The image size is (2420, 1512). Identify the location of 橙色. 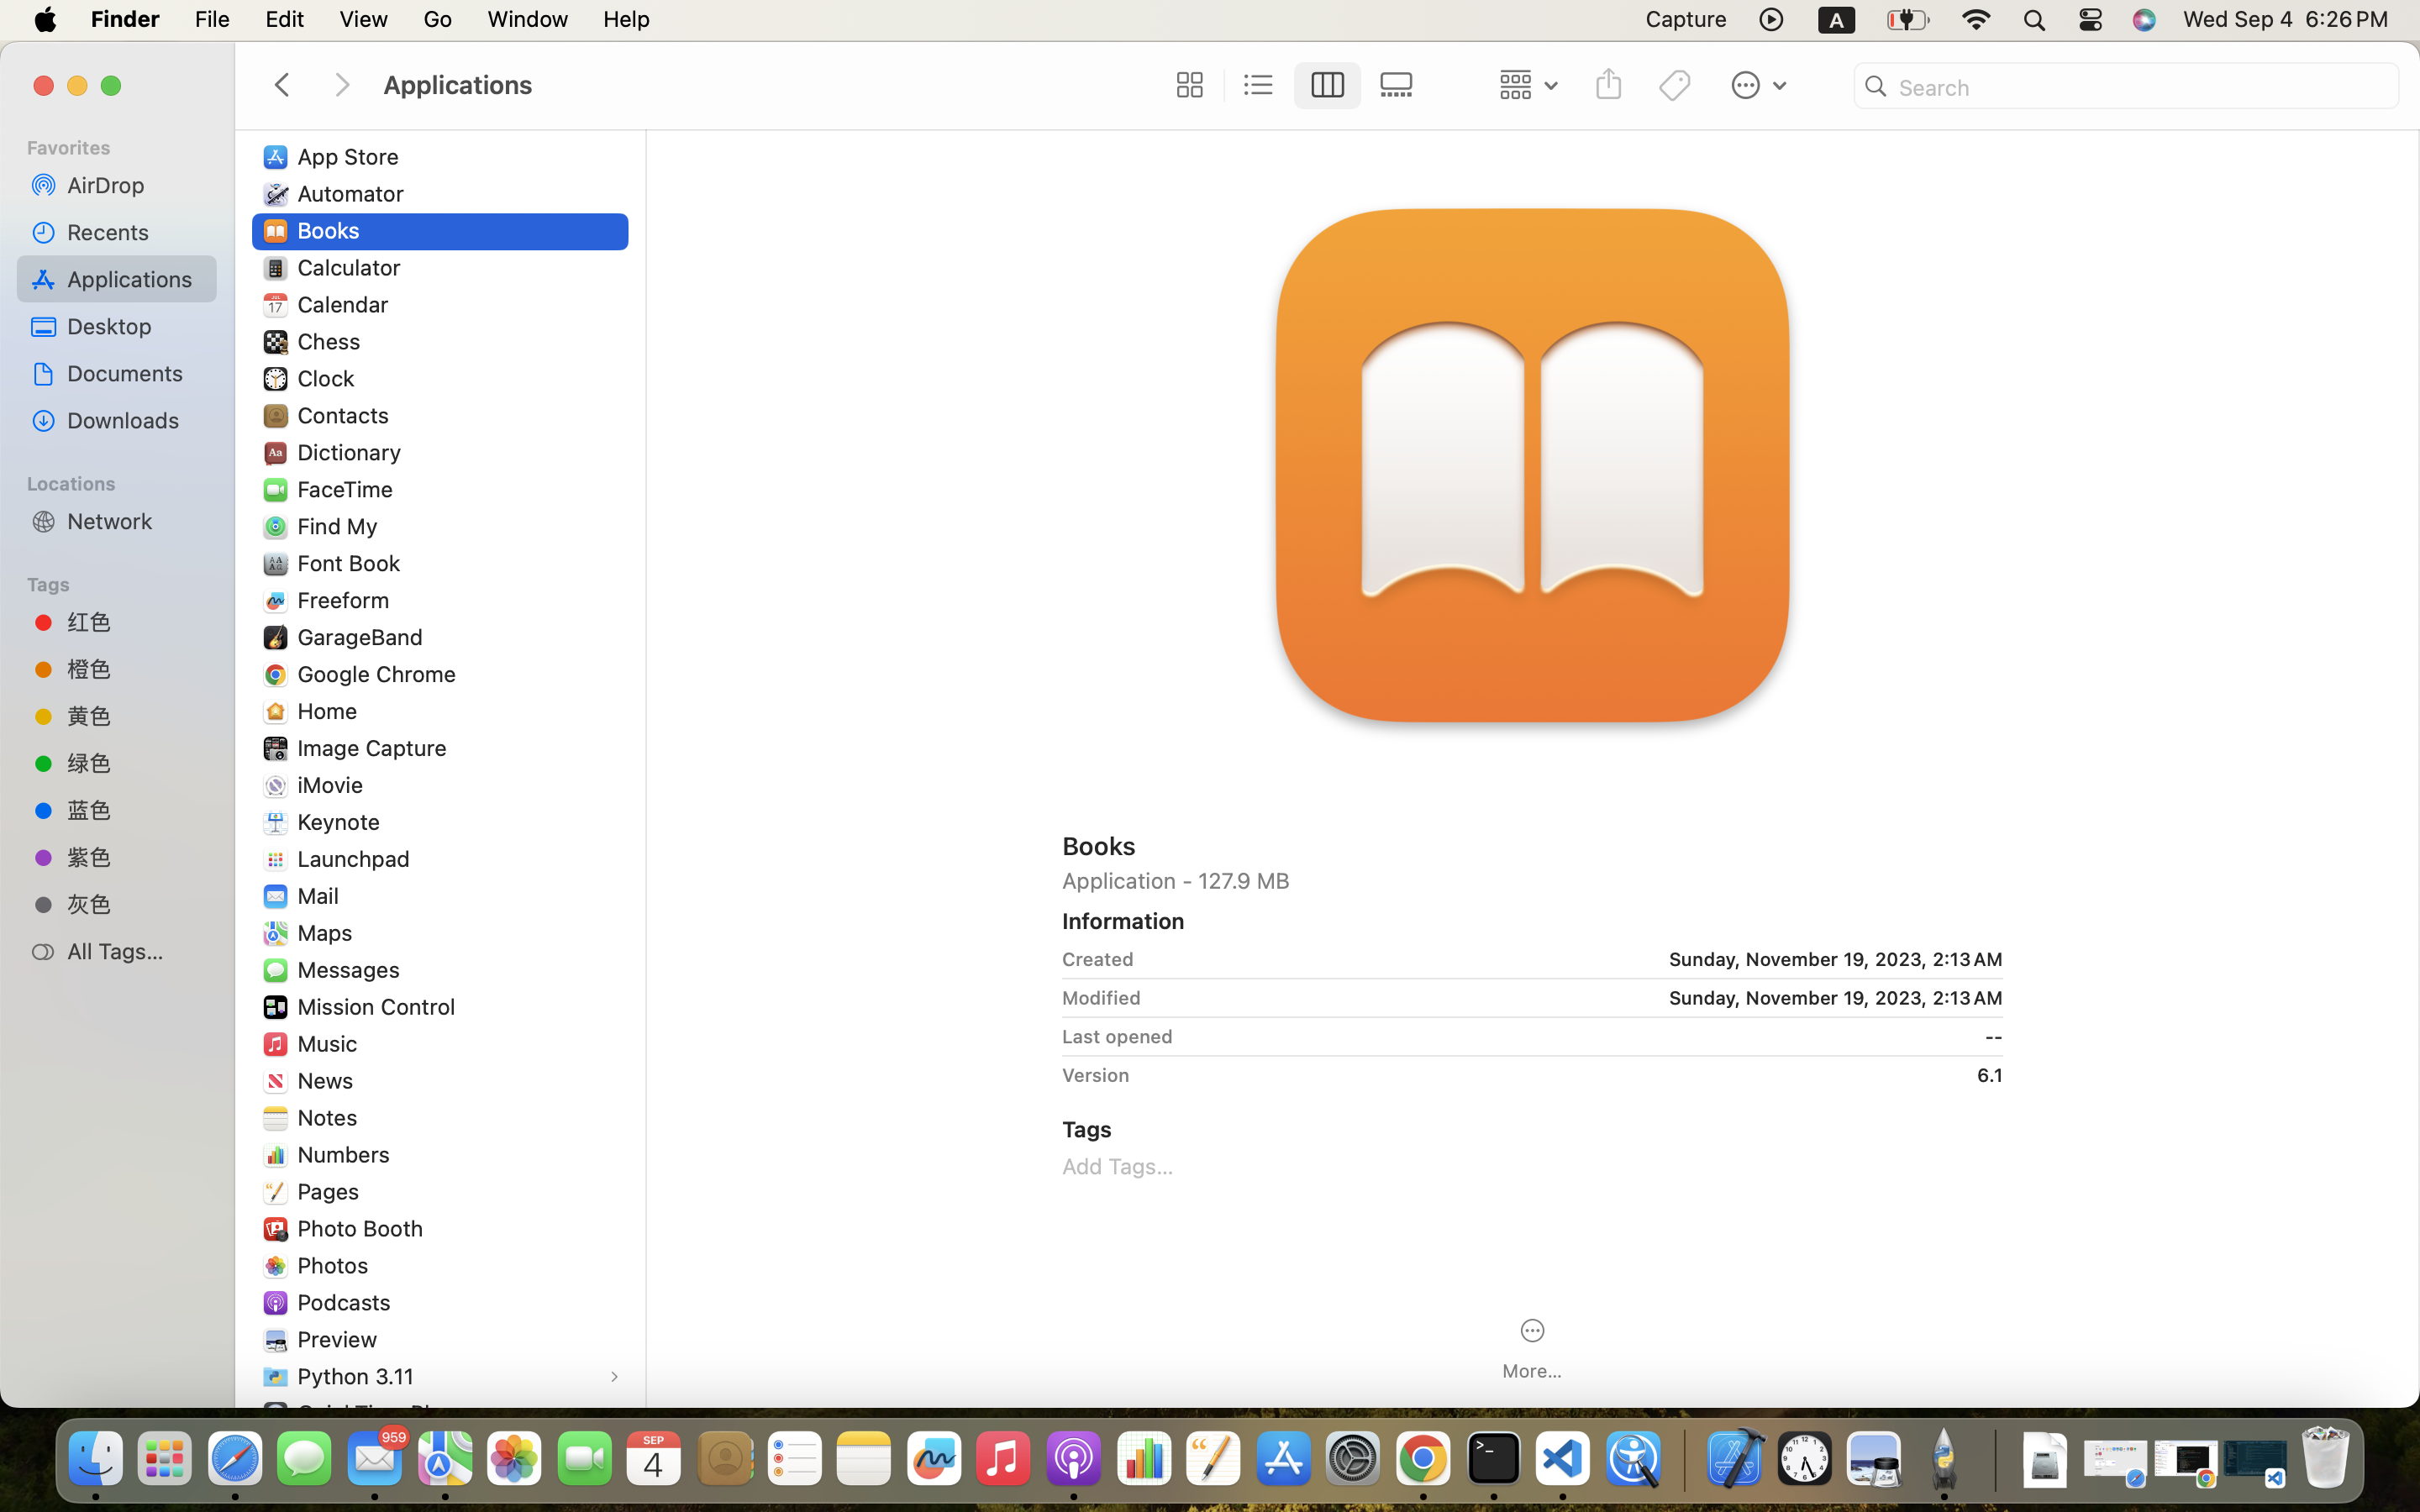
(135, 669).